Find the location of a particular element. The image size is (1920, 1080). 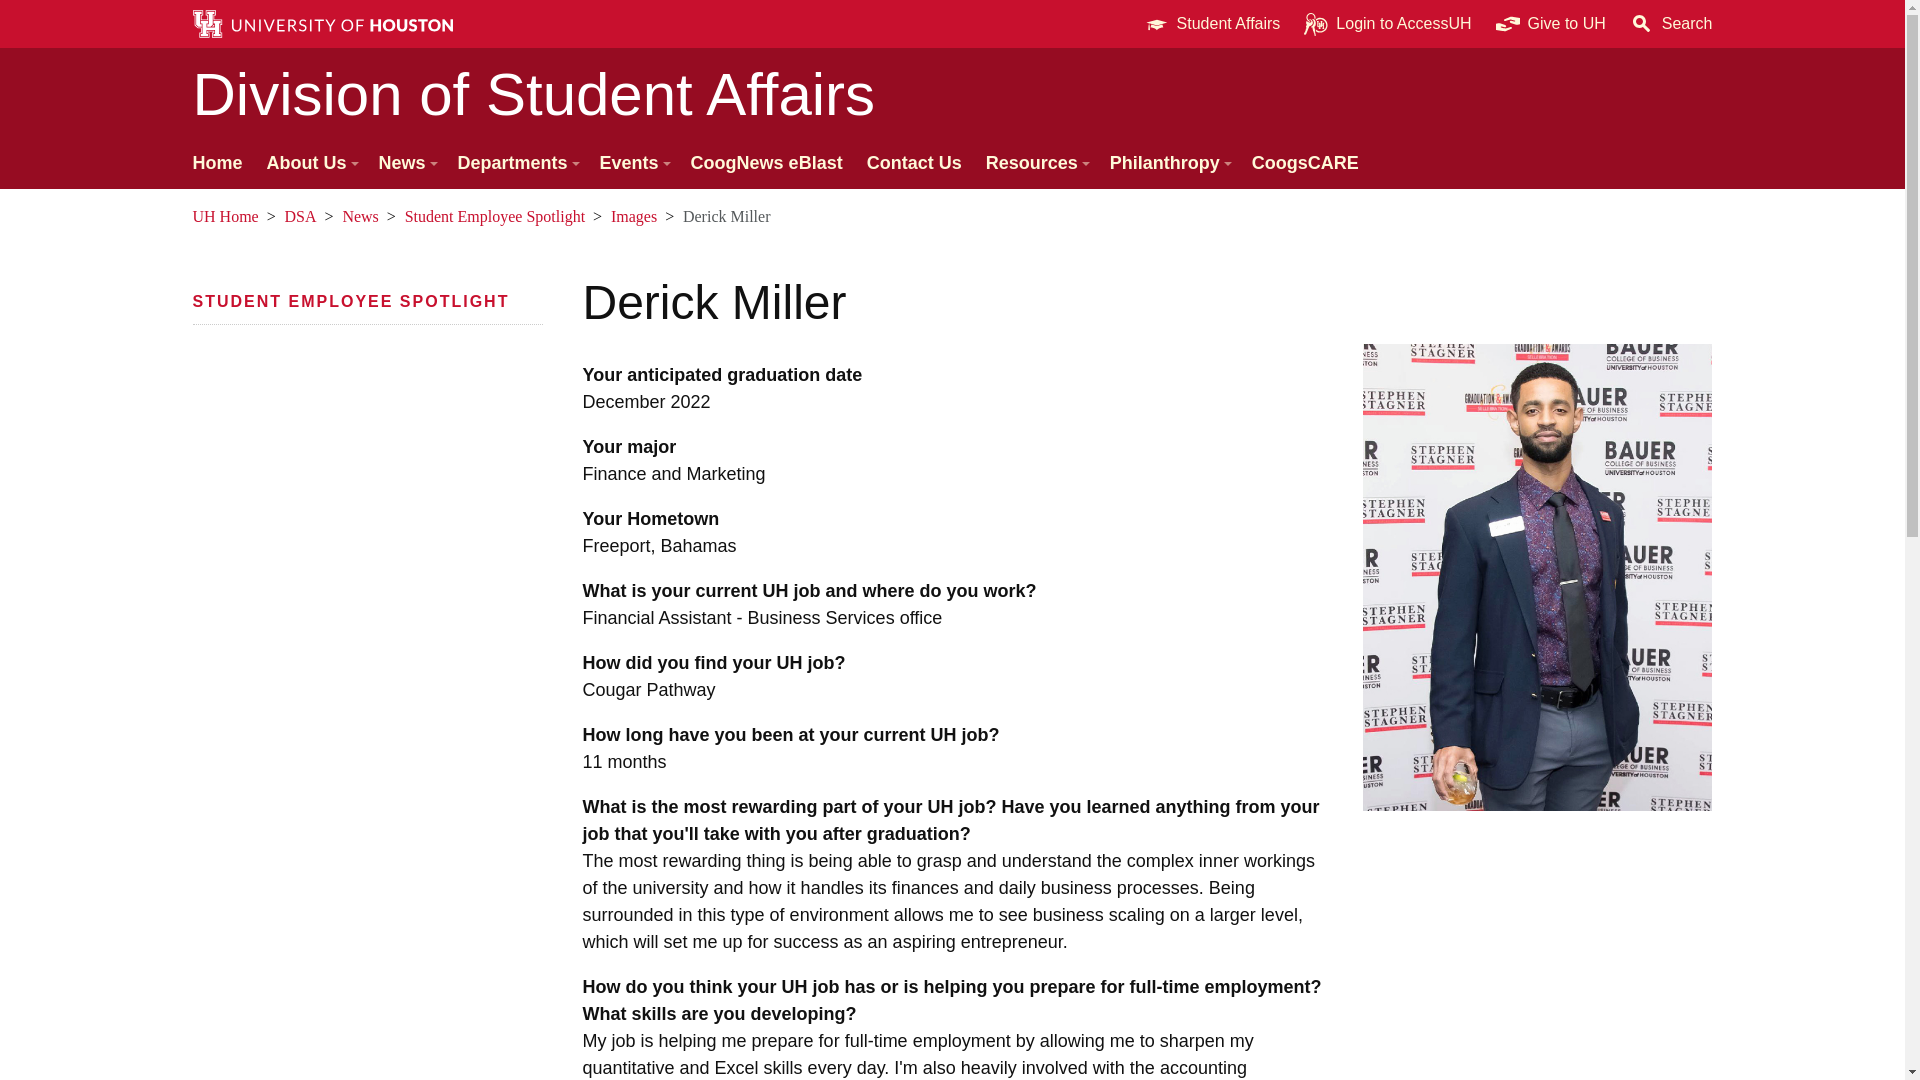

Division of Student Affairs is located at coordinates (952, 94).